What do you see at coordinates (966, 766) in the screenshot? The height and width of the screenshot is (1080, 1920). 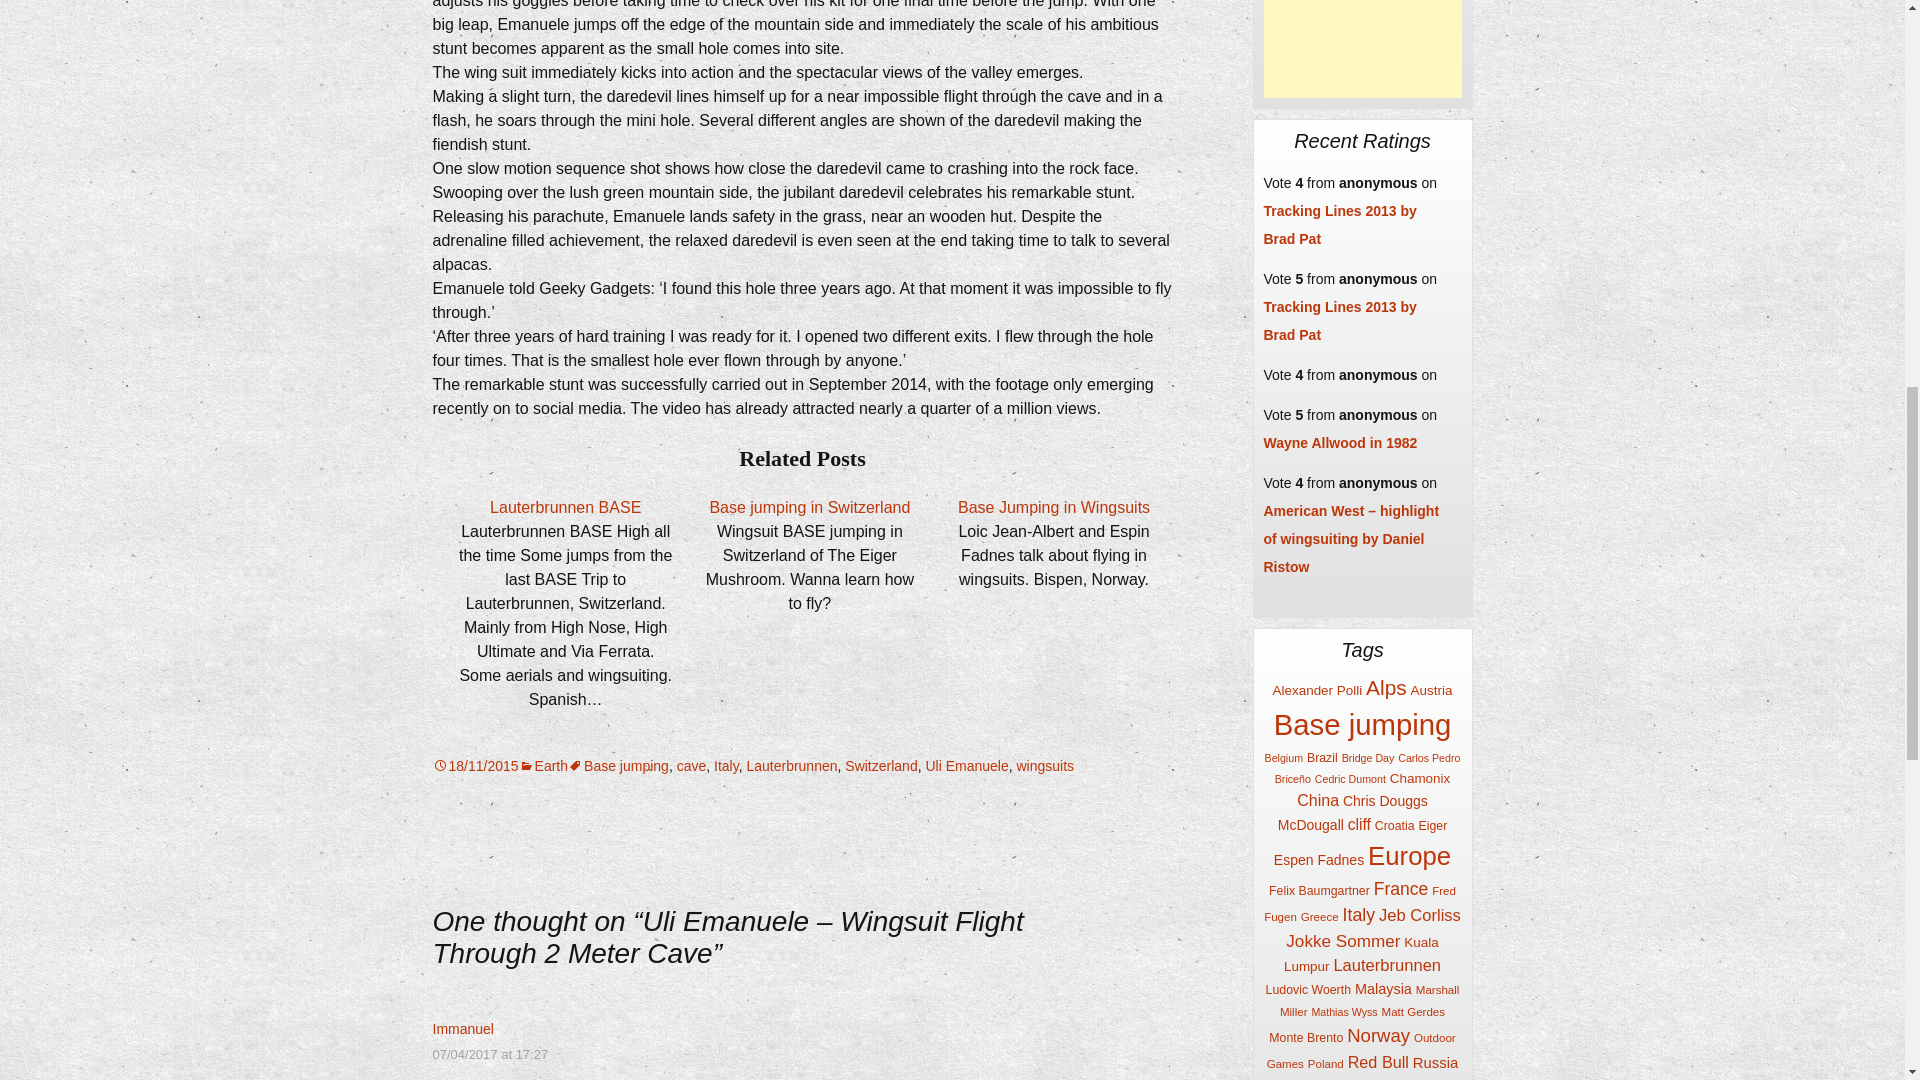 I see `Uli Emanuele` at bounding box center [966, 766].